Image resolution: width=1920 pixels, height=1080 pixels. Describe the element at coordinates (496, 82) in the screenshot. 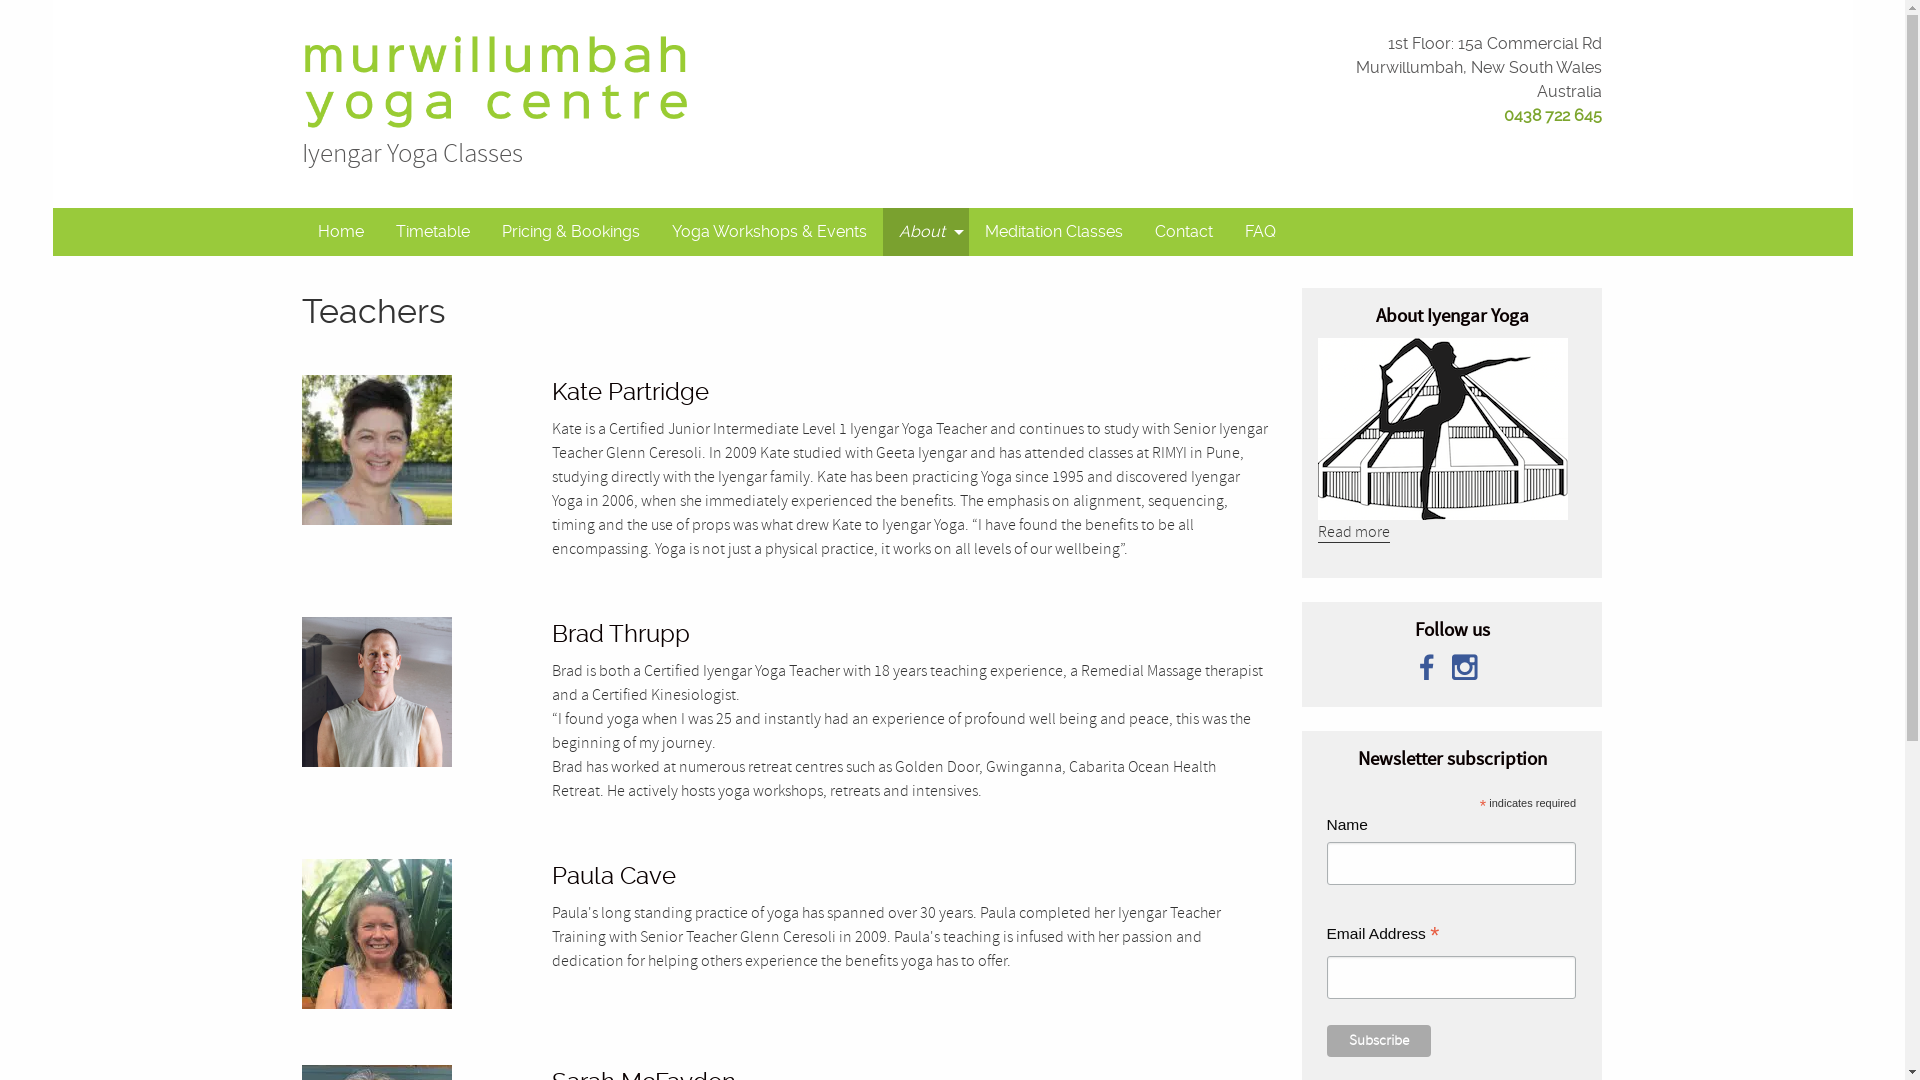

I see `Murwillumbah Yoga Centre` at that location.